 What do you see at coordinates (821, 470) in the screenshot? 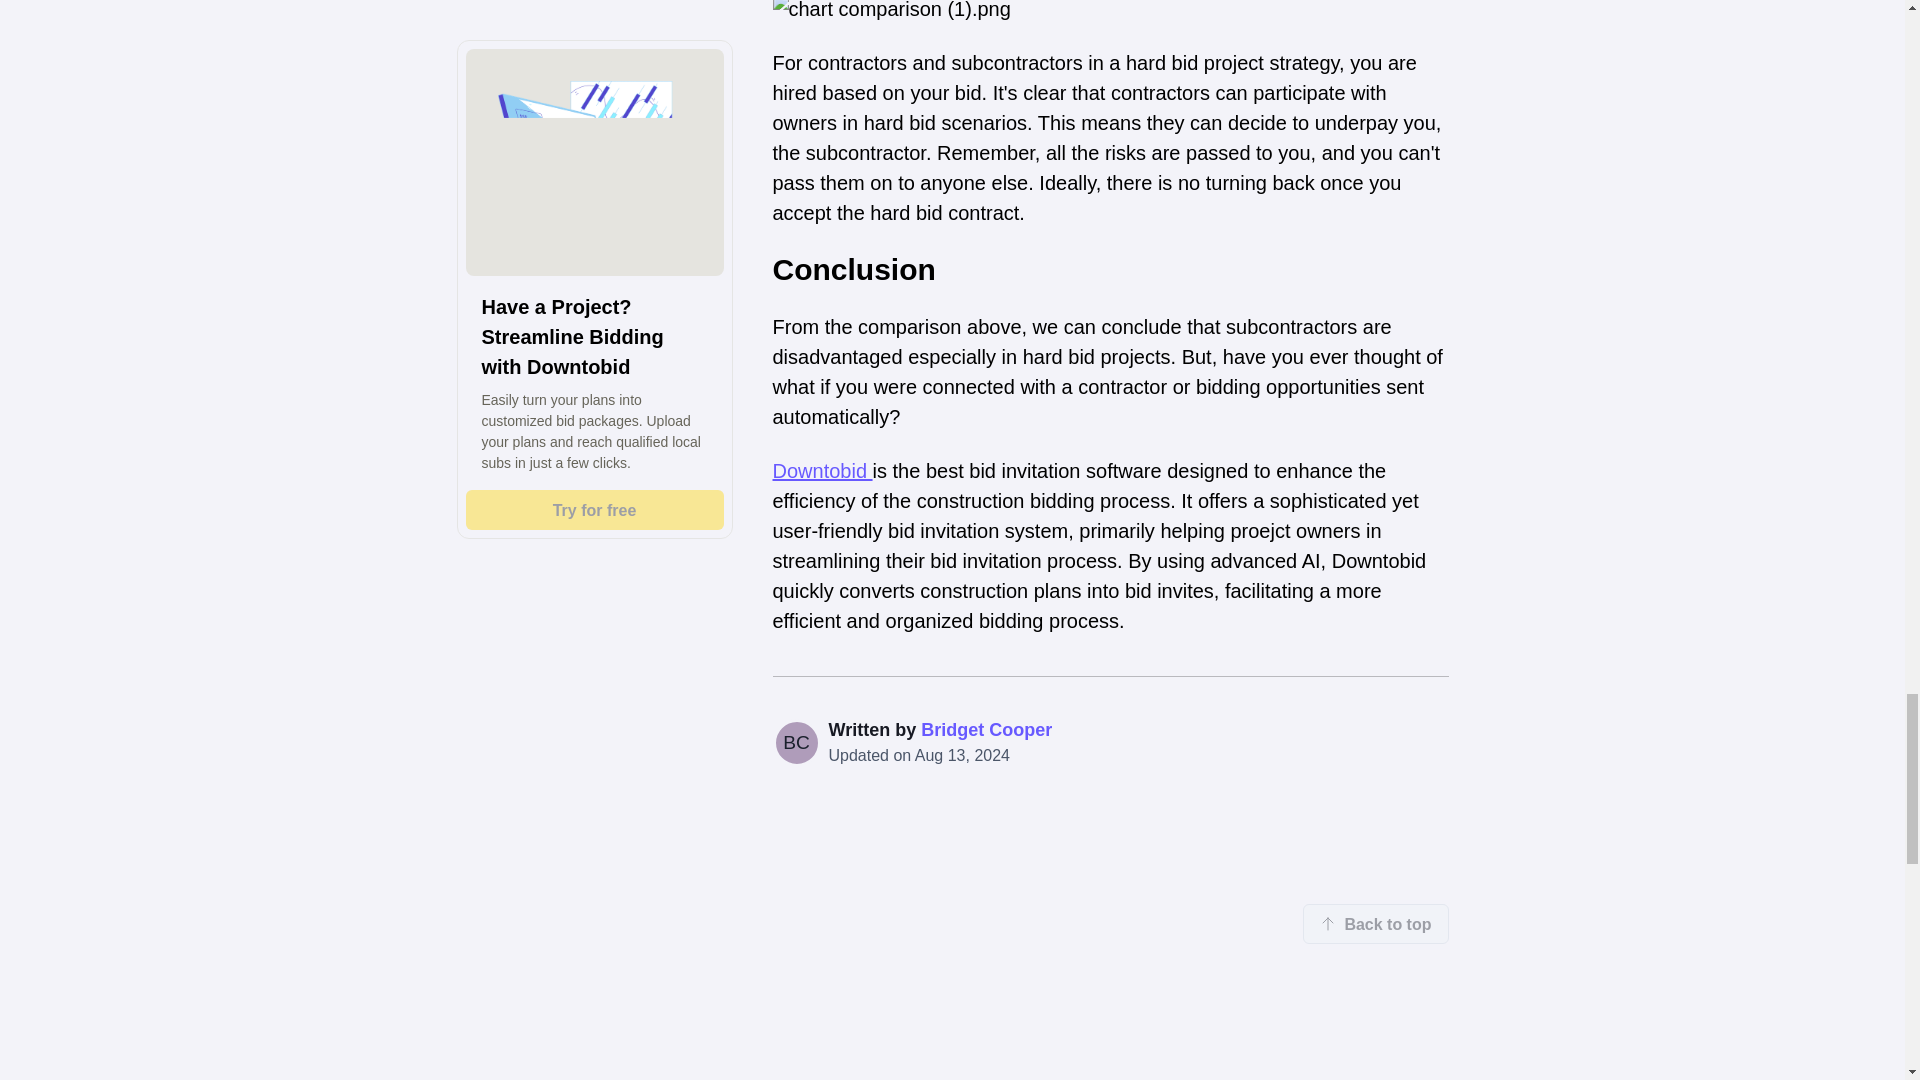
I see `Downtobid` at bounding box center [821, 470].